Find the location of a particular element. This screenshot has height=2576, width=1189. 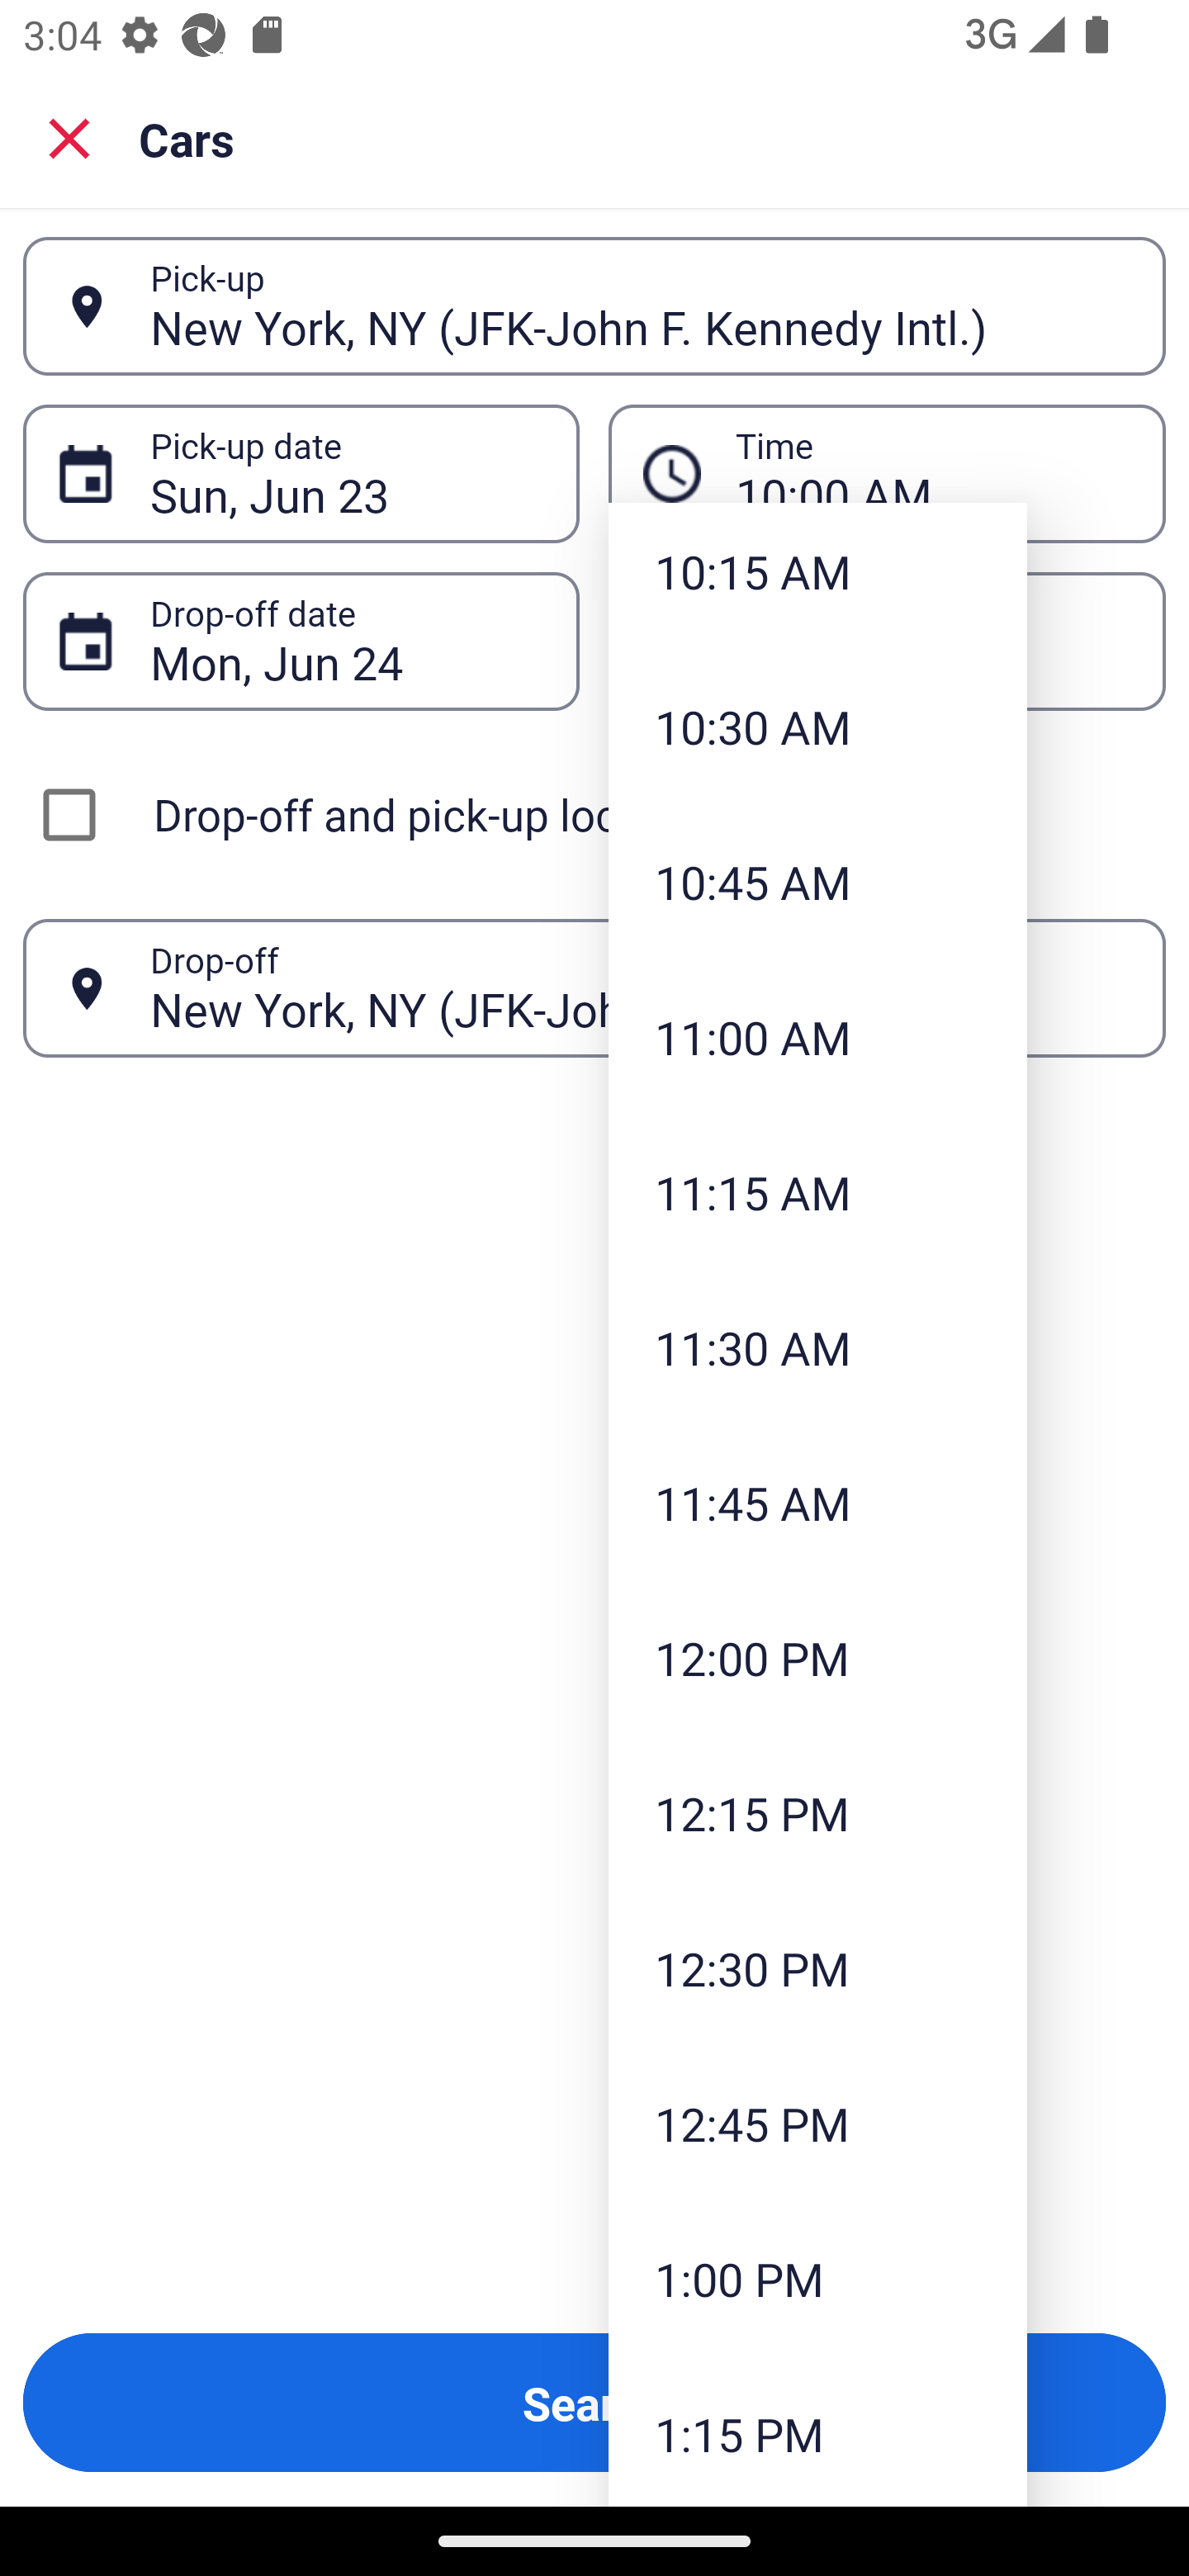

1:15 PM is located at coordinates (817, 2431).